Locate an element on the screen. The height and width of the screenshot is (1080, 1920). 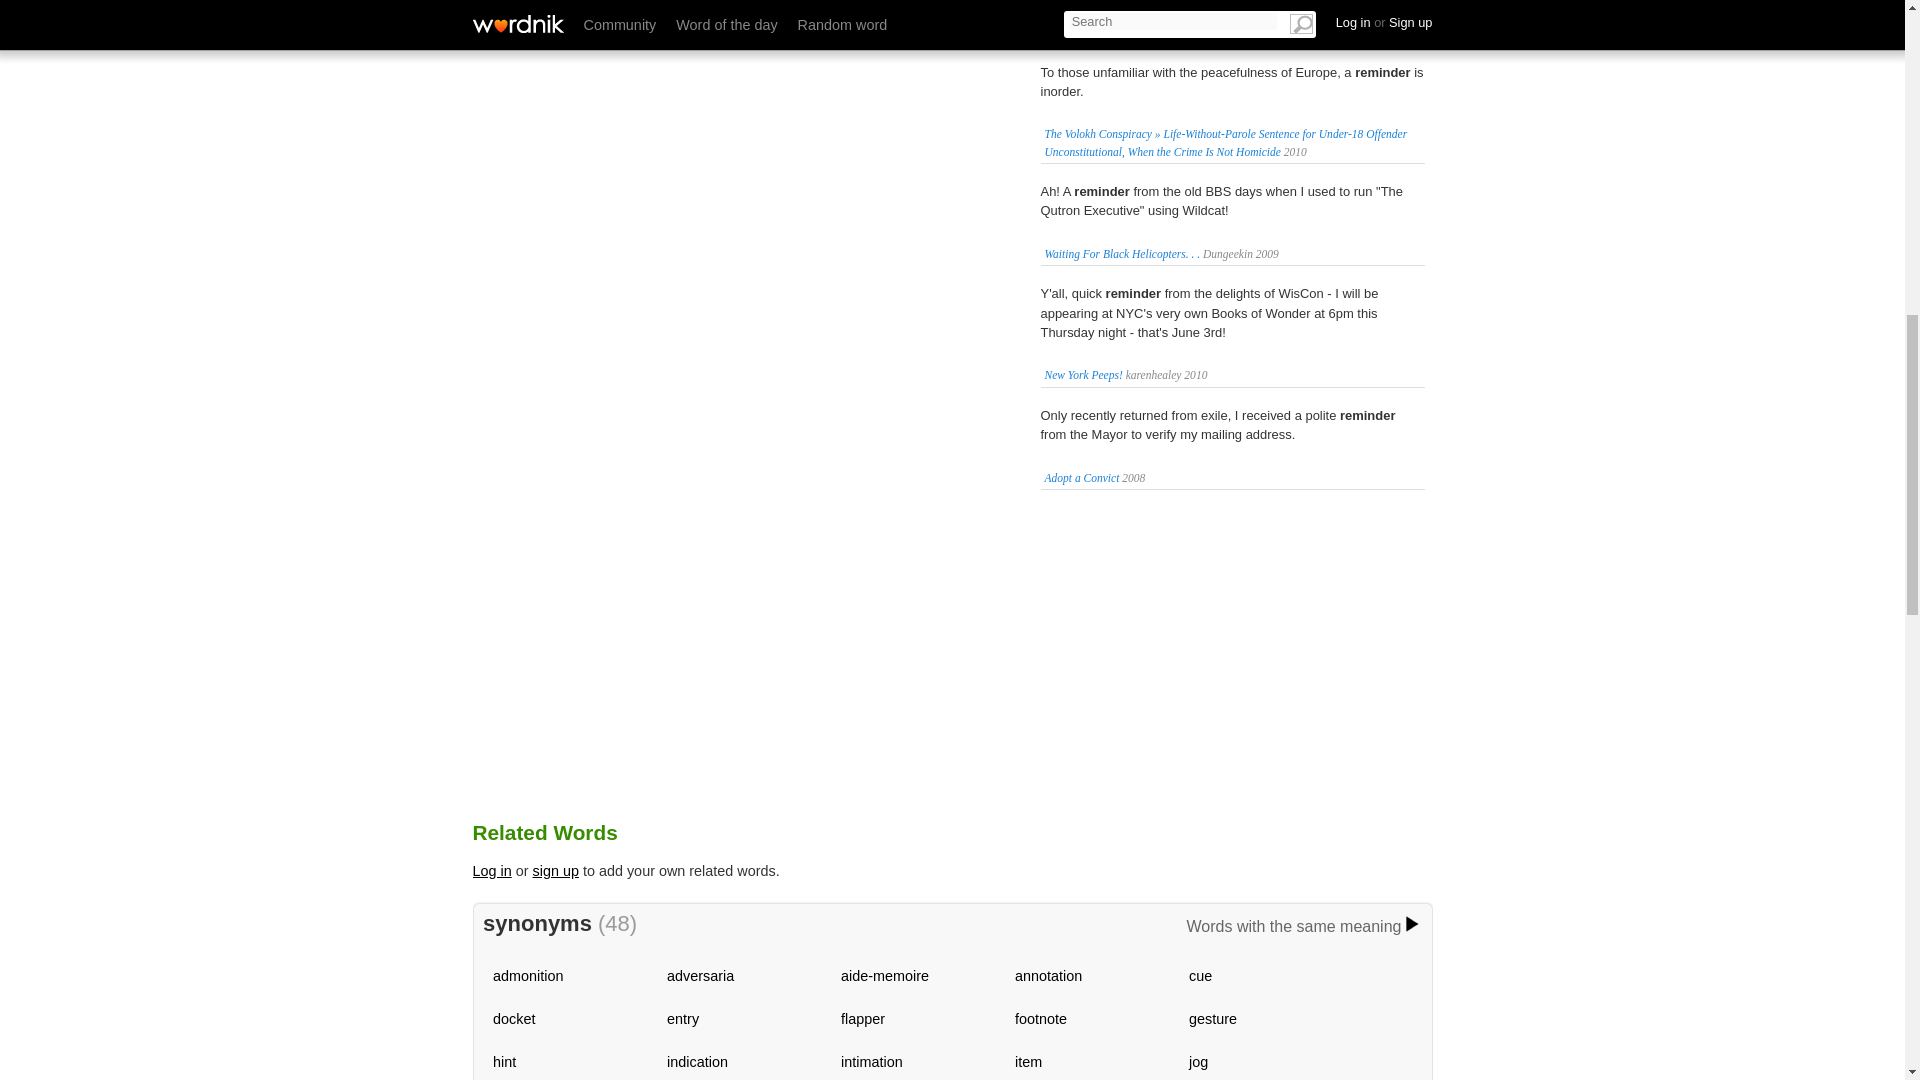
sign up is located at coordinates (556, 870).